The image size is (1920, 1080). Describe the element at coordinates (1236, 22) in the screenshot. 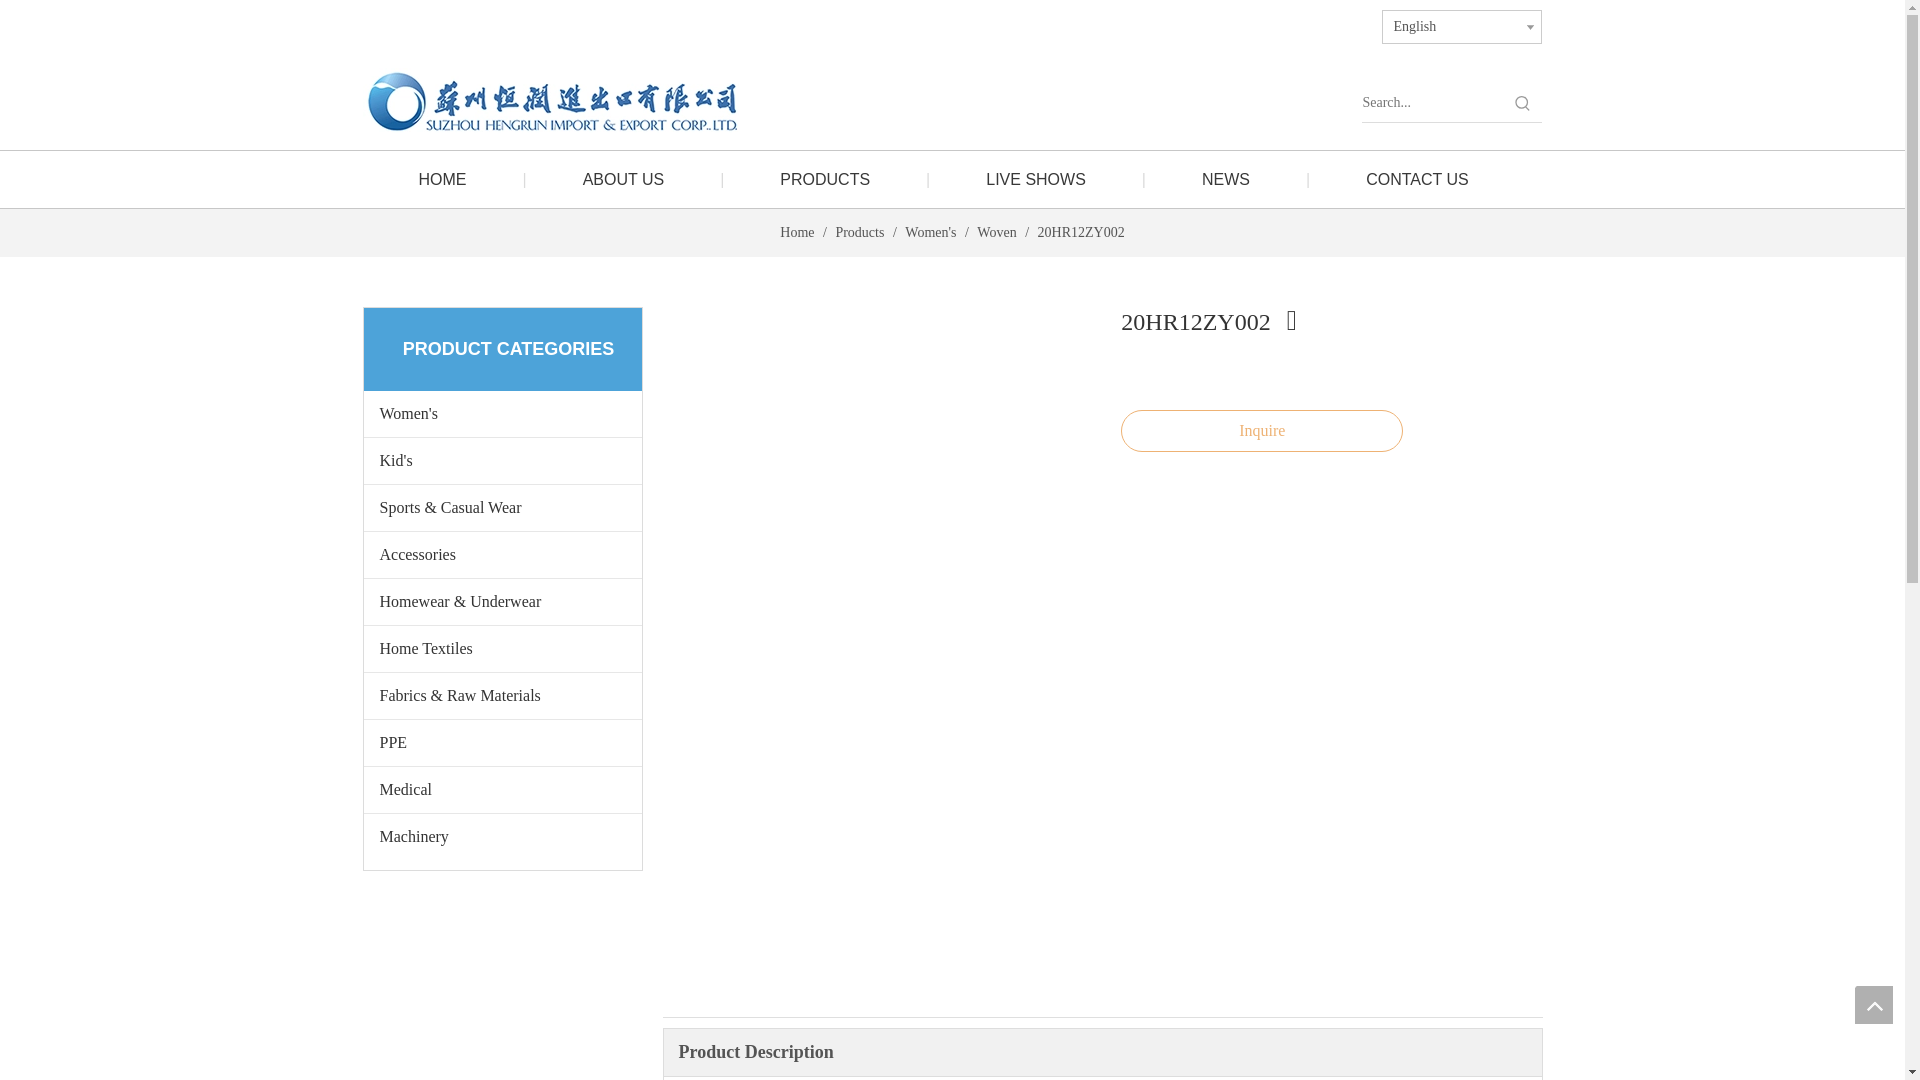

I see `Linkedin` at that location.